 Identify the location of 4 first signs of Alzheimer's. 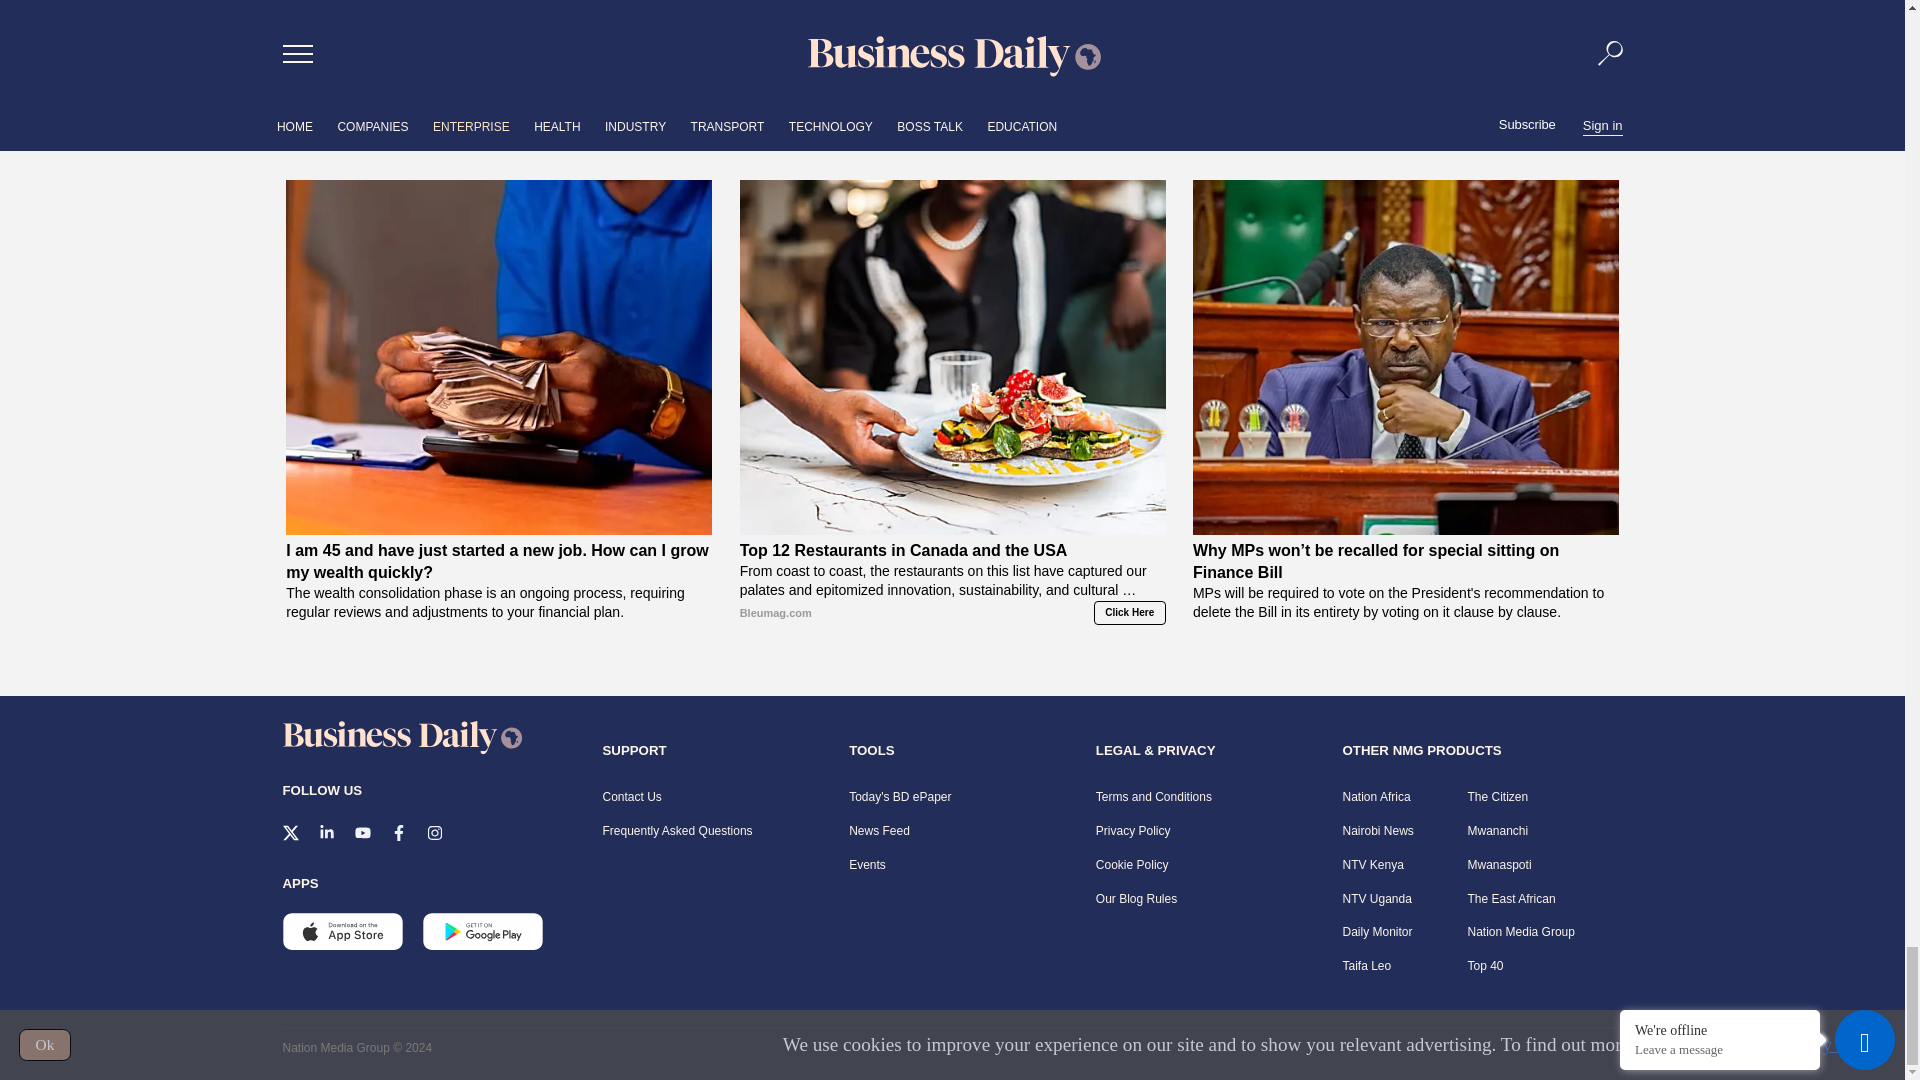
(1405, 10).